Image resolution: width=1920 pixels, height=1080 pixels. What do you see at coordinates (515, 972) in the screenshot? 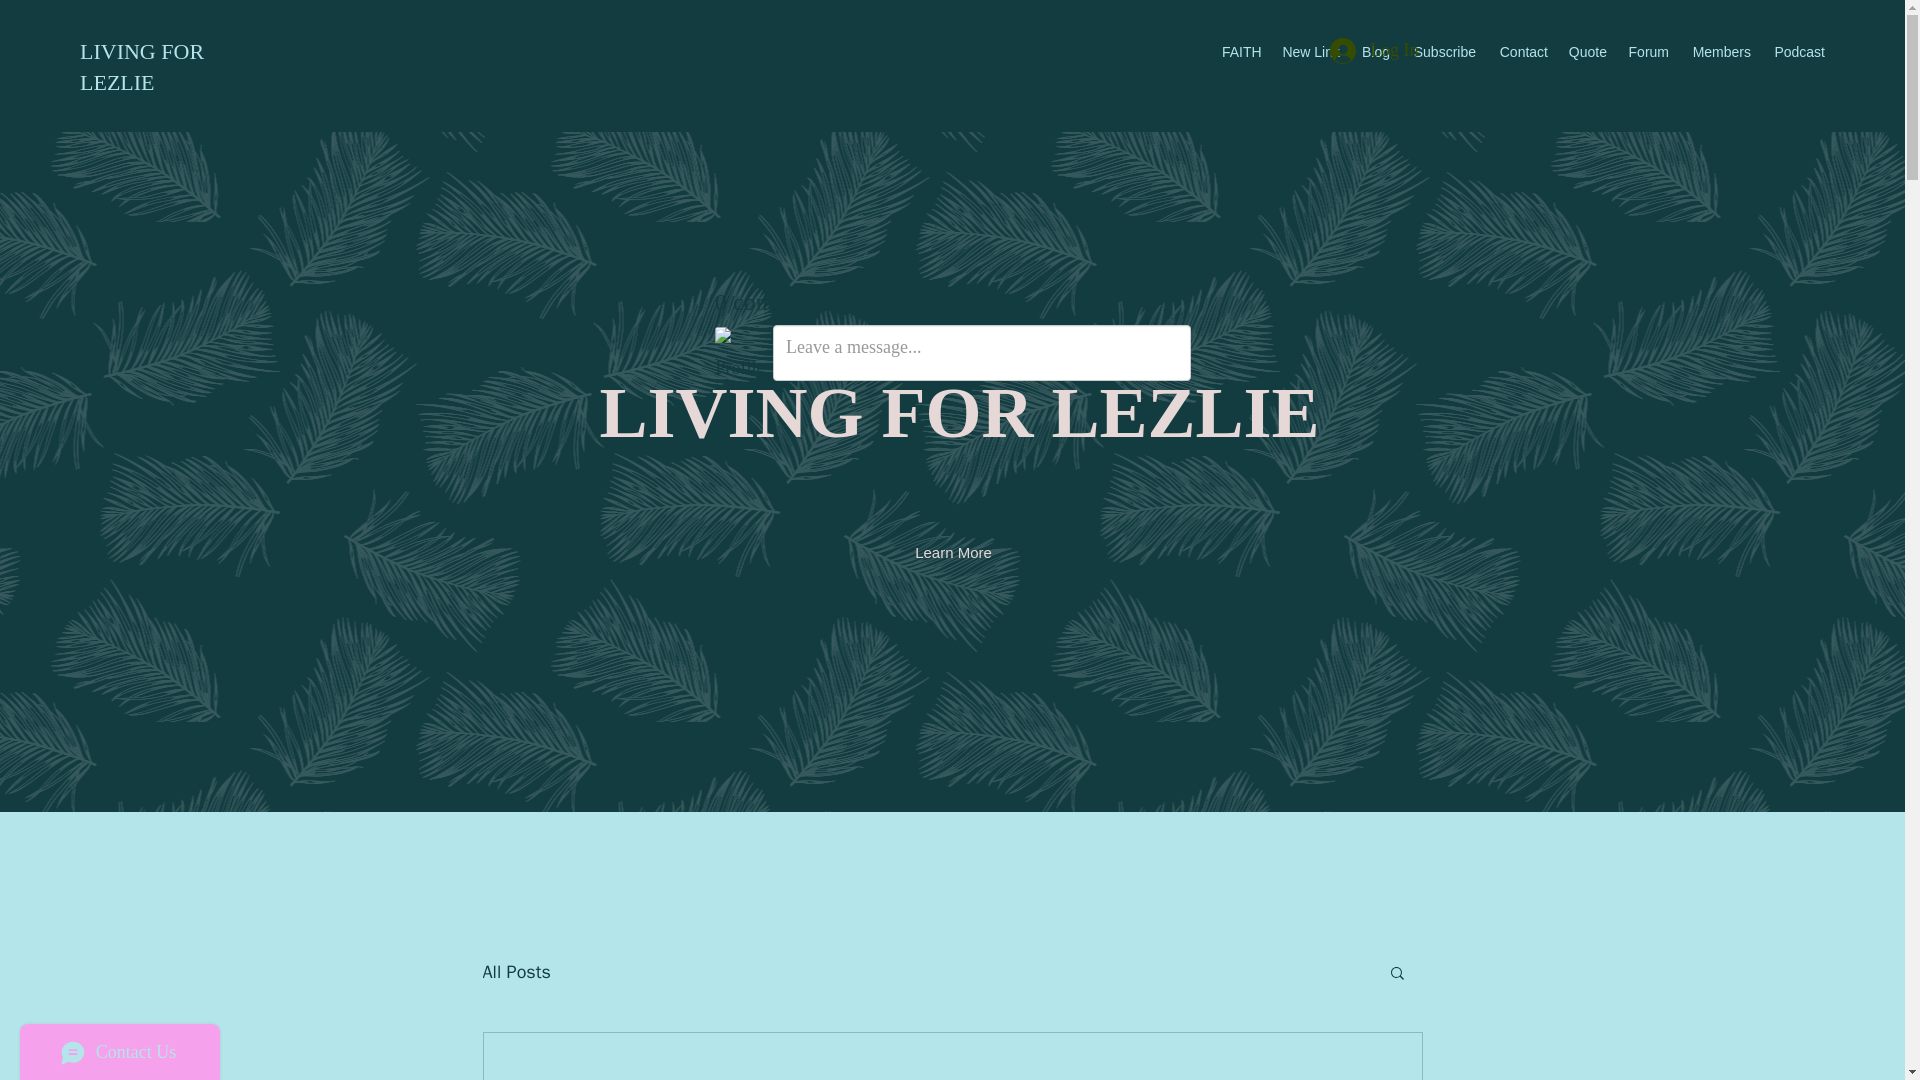
I see `All Posts` at bounding box center [515, 972].